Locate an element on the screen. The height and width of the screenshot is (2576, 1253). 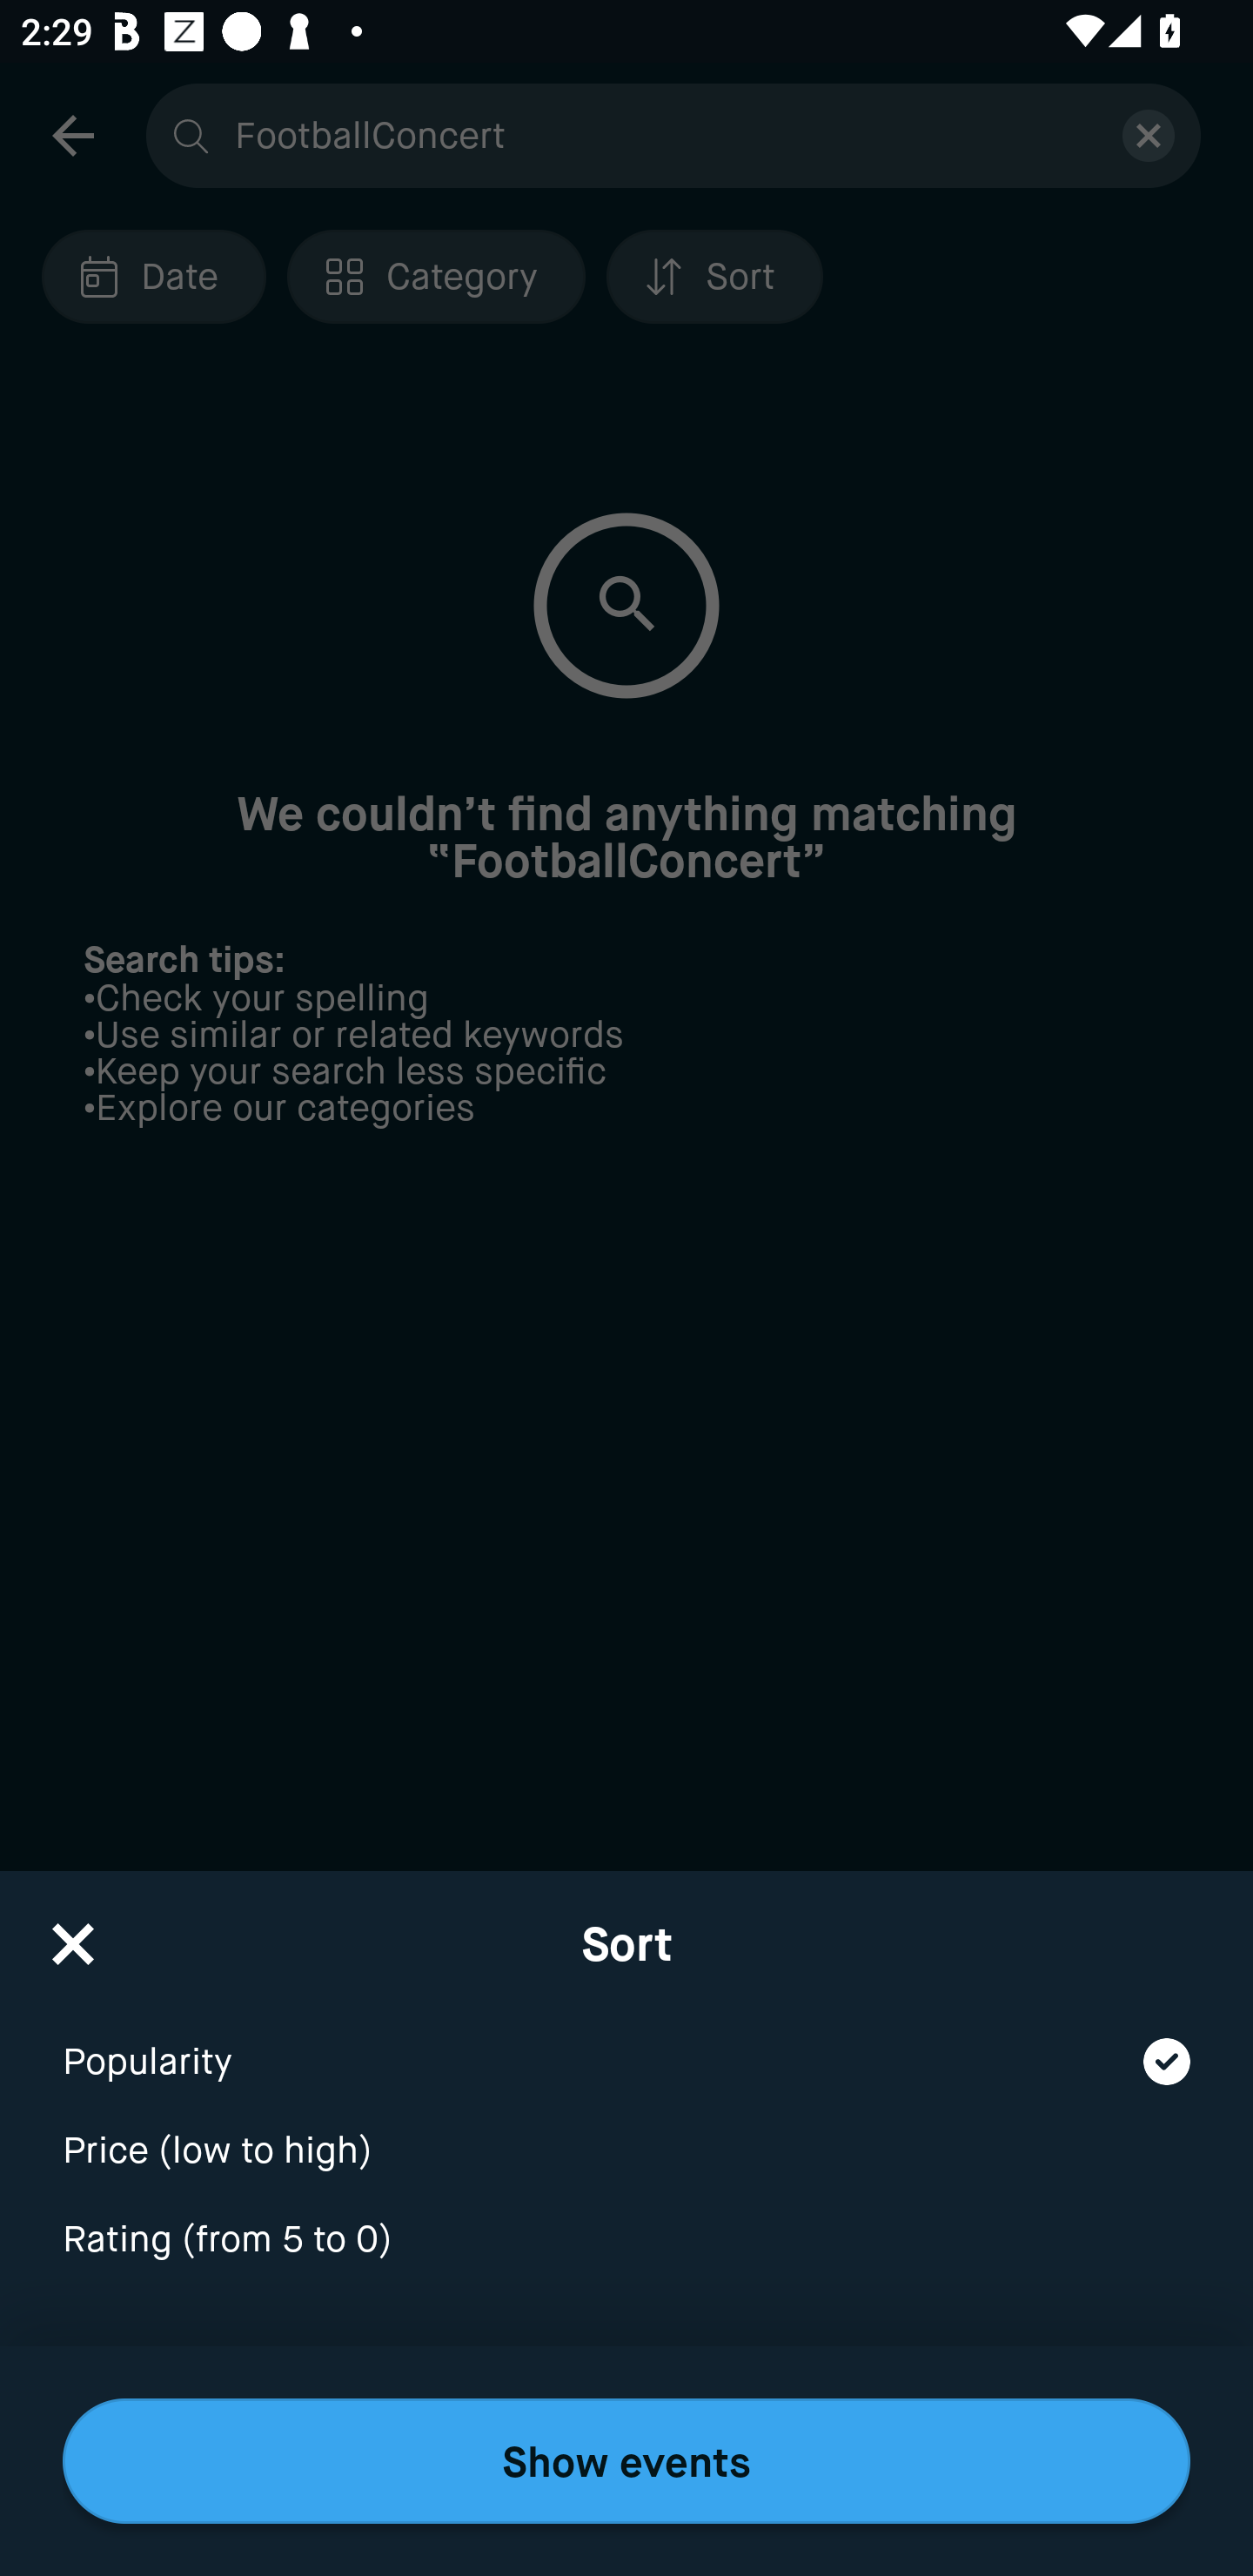
Rating (from 5 to 0) is located at coordinates (626, 2240).